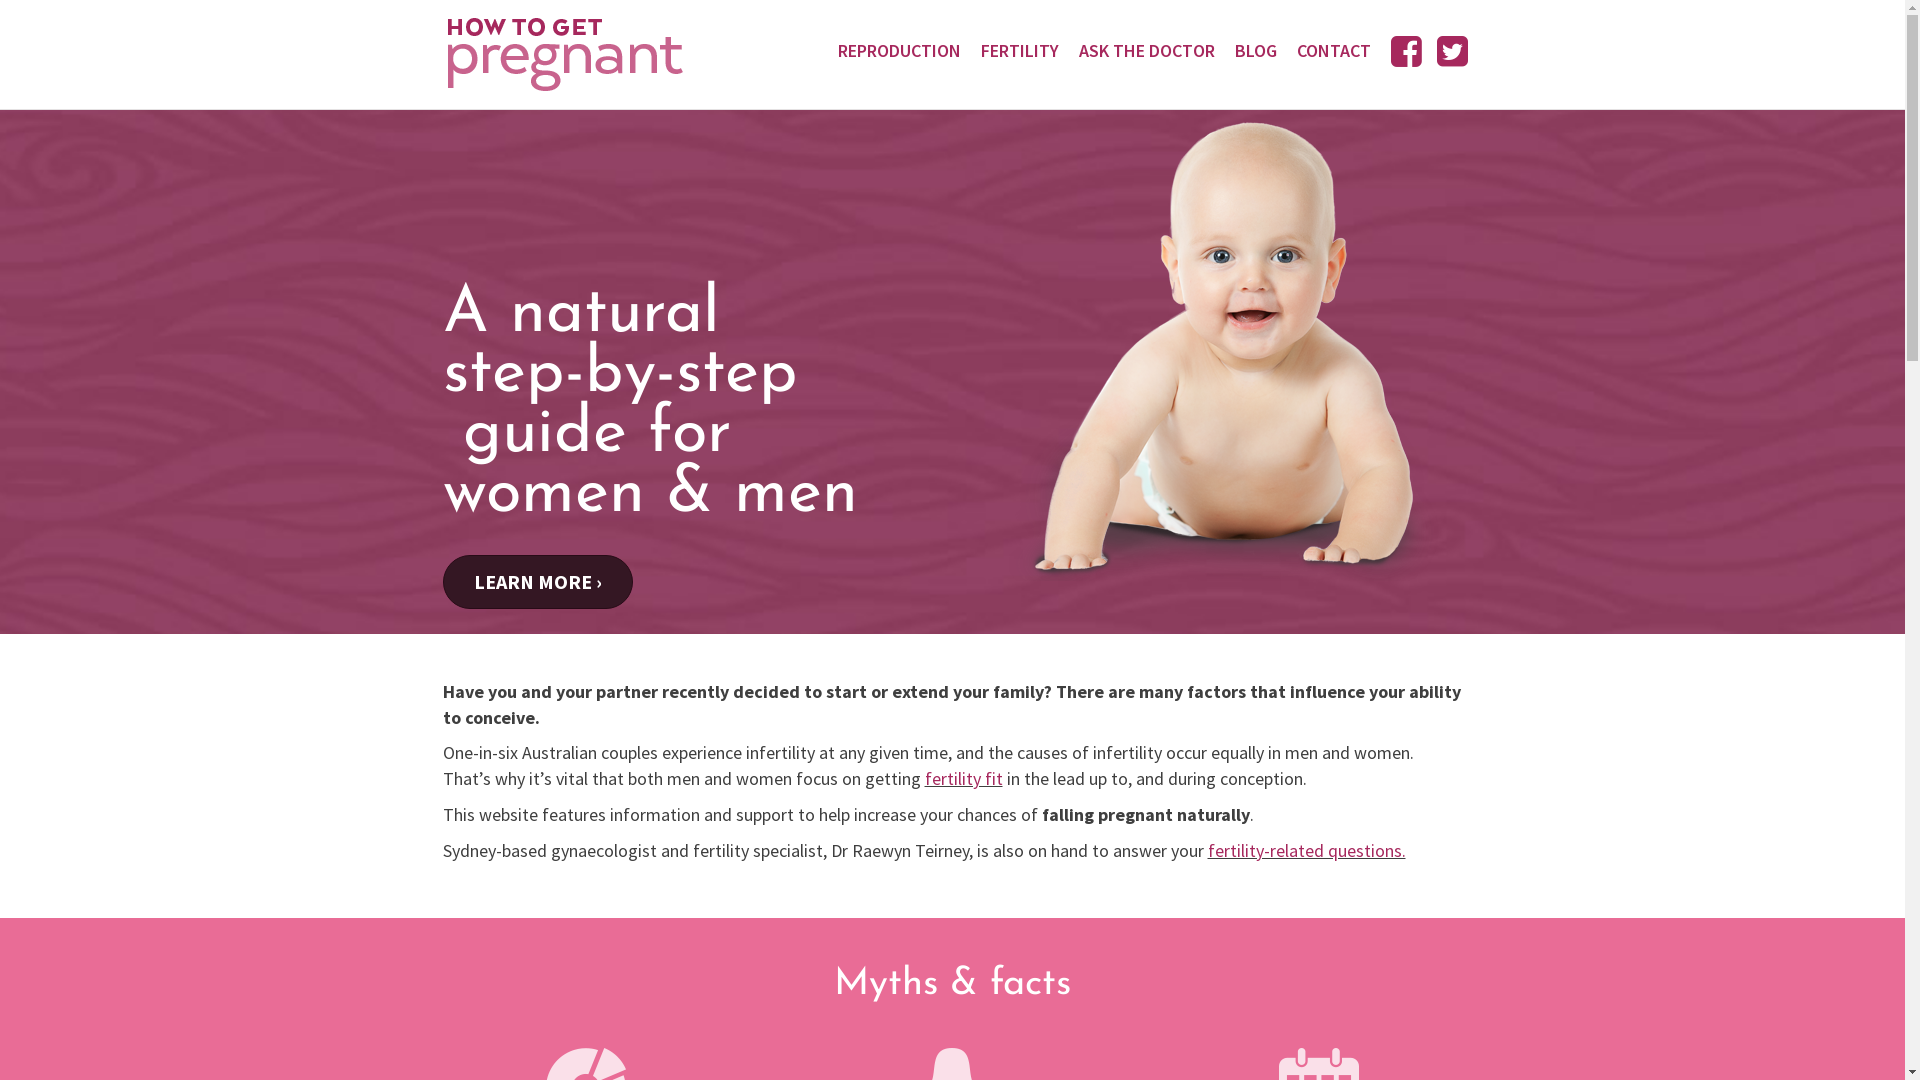 This screenshot has width=1920, height=1080. Describe the element at coordinates (1147, 50) in the screenshot. I see `ASK THE DOCTOR` at that location.